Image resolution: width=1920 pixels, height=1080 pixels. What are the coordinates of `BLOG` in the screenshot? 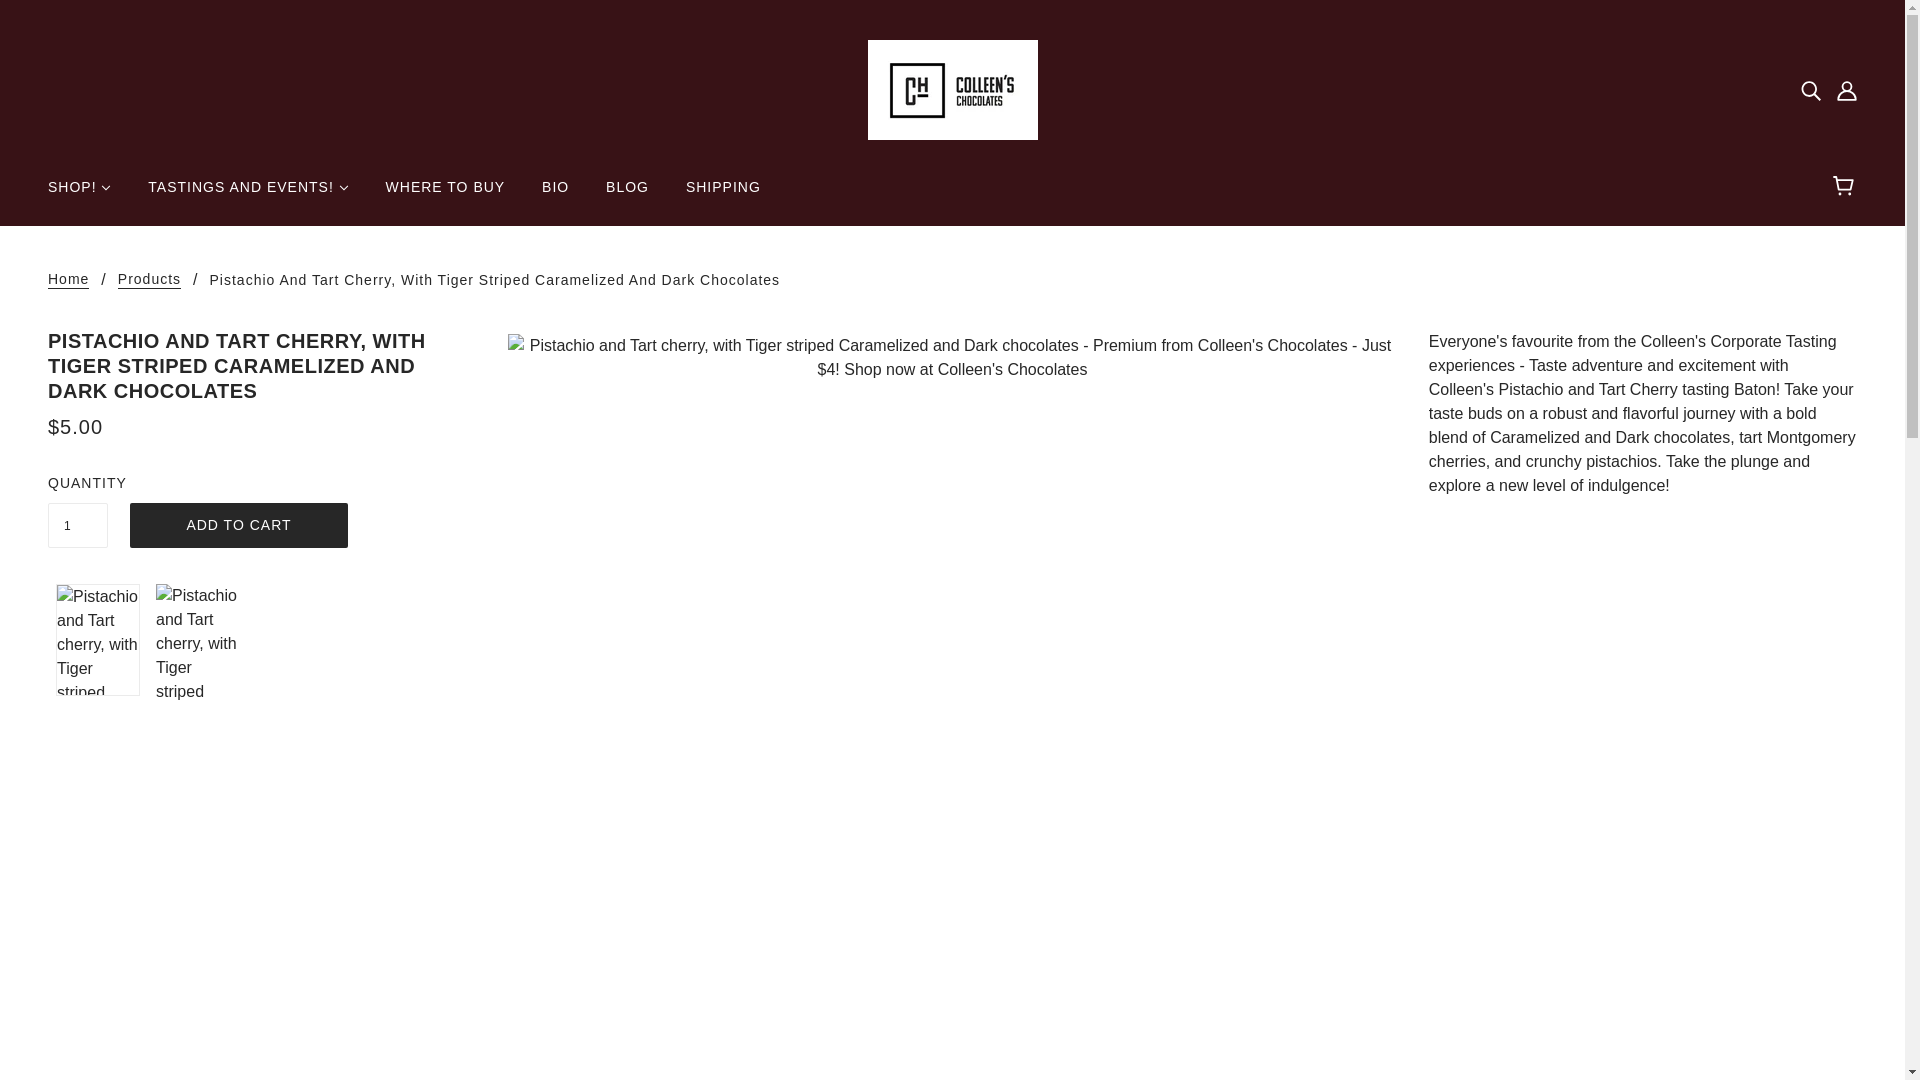 It's located at (626, 194).